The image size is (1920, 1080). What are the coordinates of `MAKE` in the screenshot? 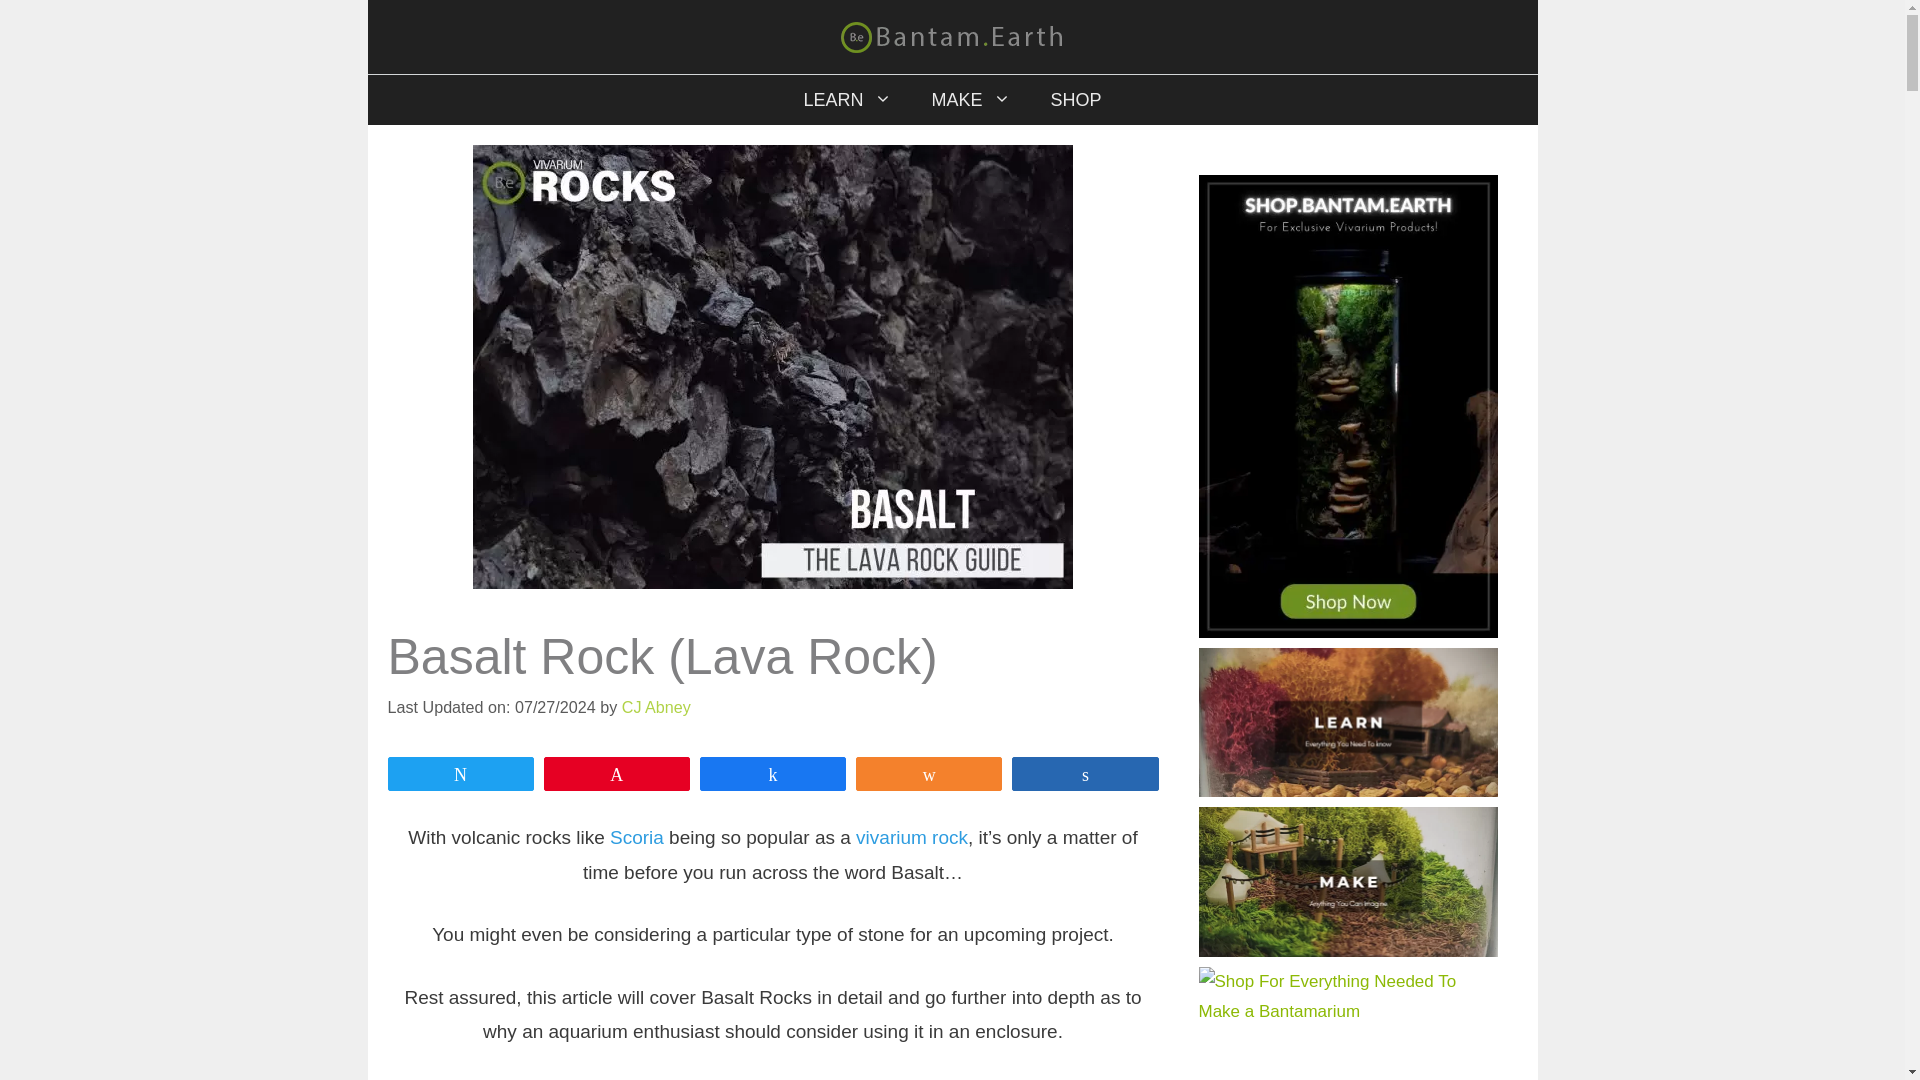 It's located at (972, 100).